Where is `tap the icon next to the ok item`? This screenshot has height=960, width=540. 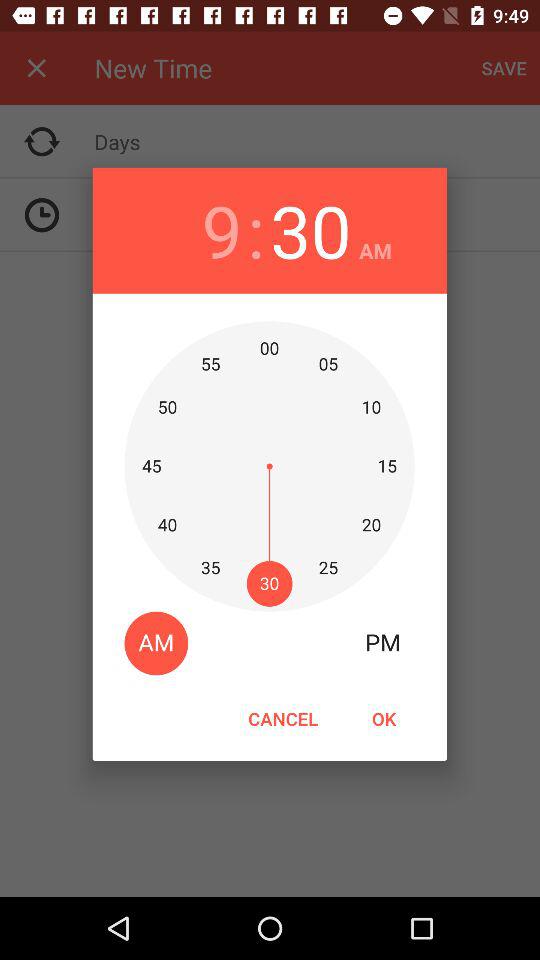 tap the icon next to the ok item is located at coordinates (283, 718).